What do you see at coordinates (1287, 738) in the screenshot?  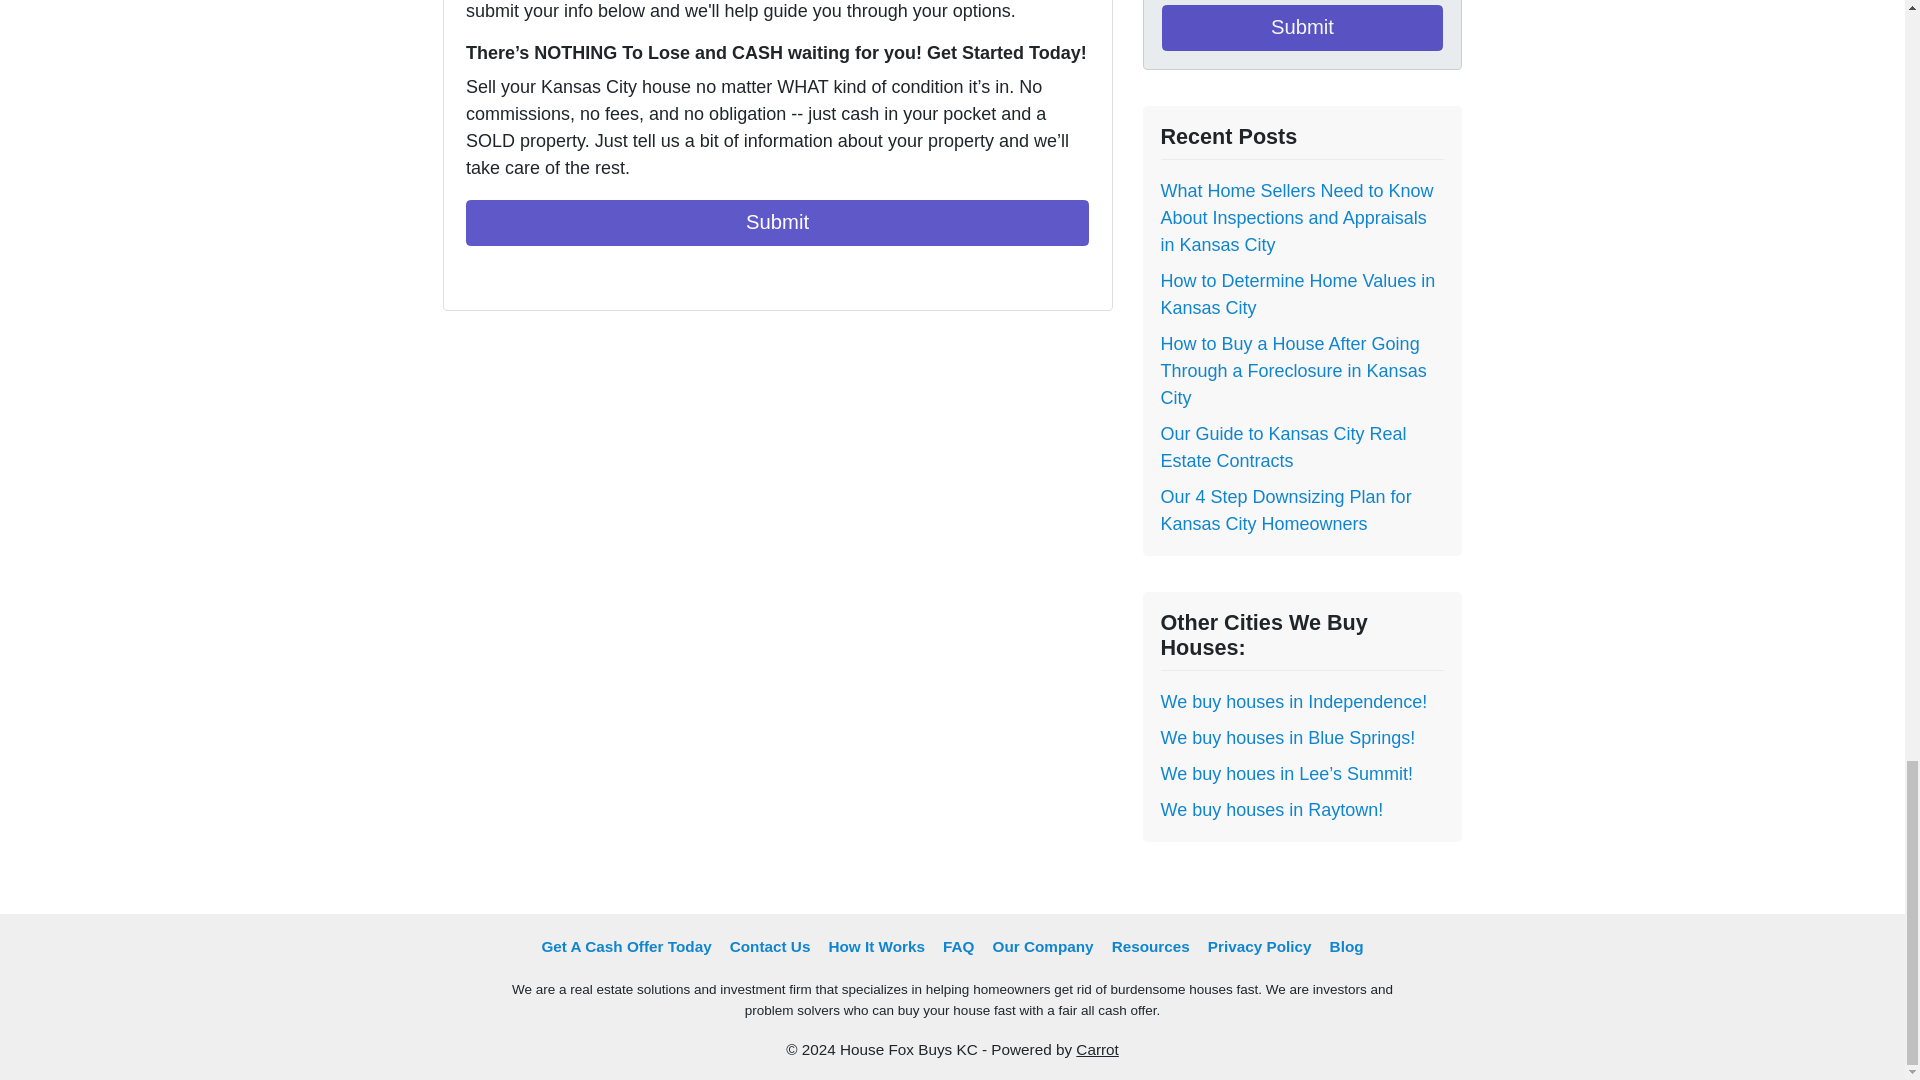 I see `We buy houses in Blue Springs!` at bounding box center [1287, 738].